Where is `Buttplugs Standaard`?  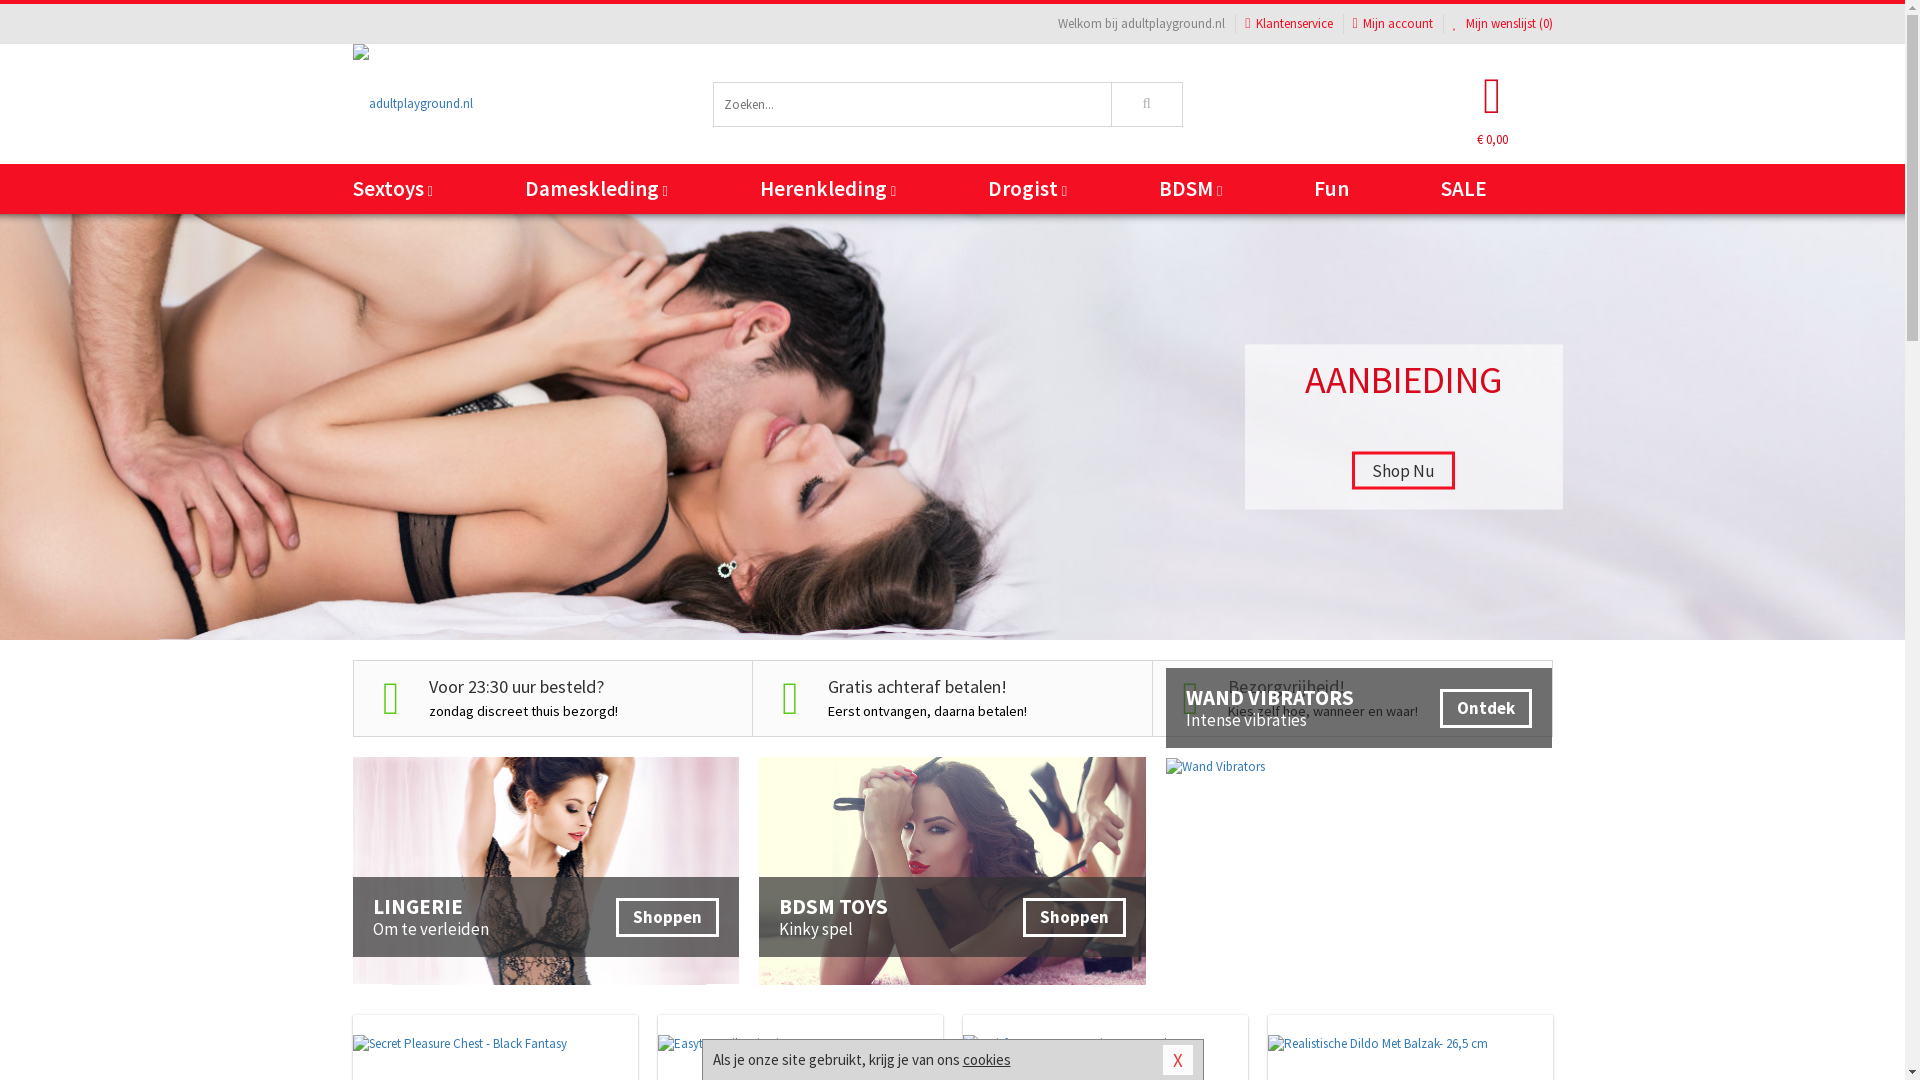
Buttplugs Standaard is located at coordinates (1158, 229).